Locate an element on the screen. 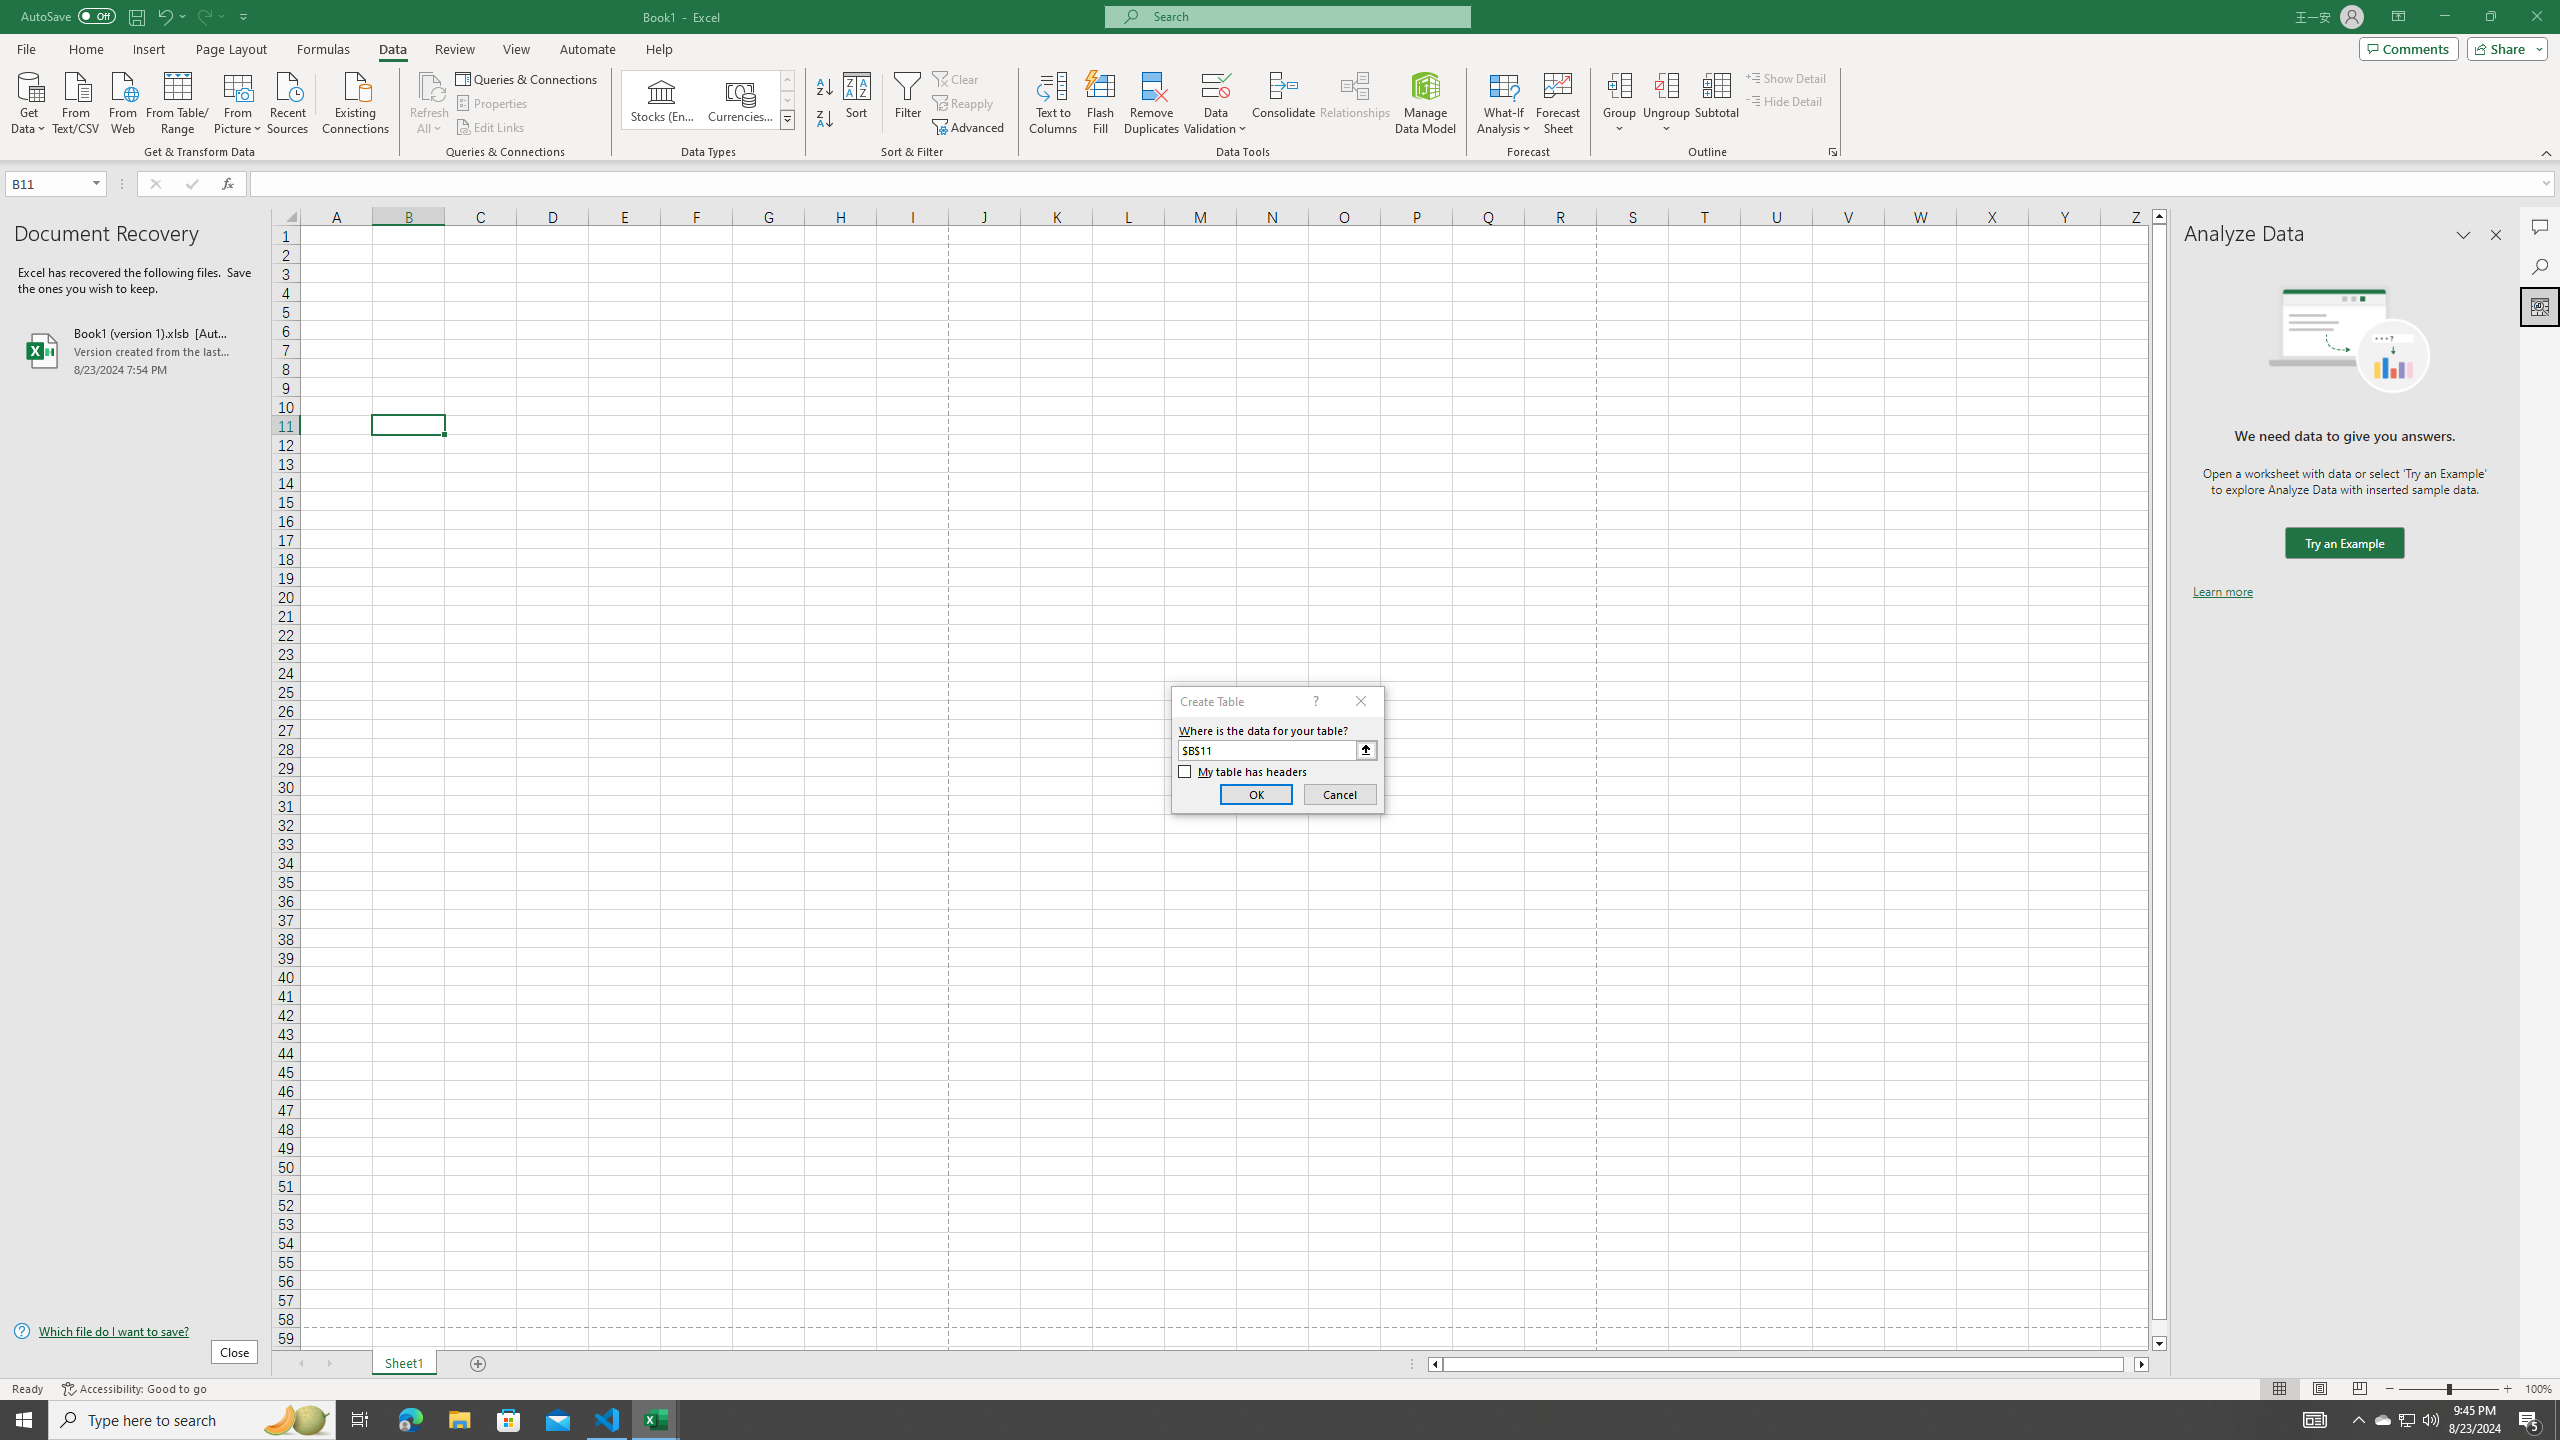  Zoom Out is located at coordinates (2422, 1389).